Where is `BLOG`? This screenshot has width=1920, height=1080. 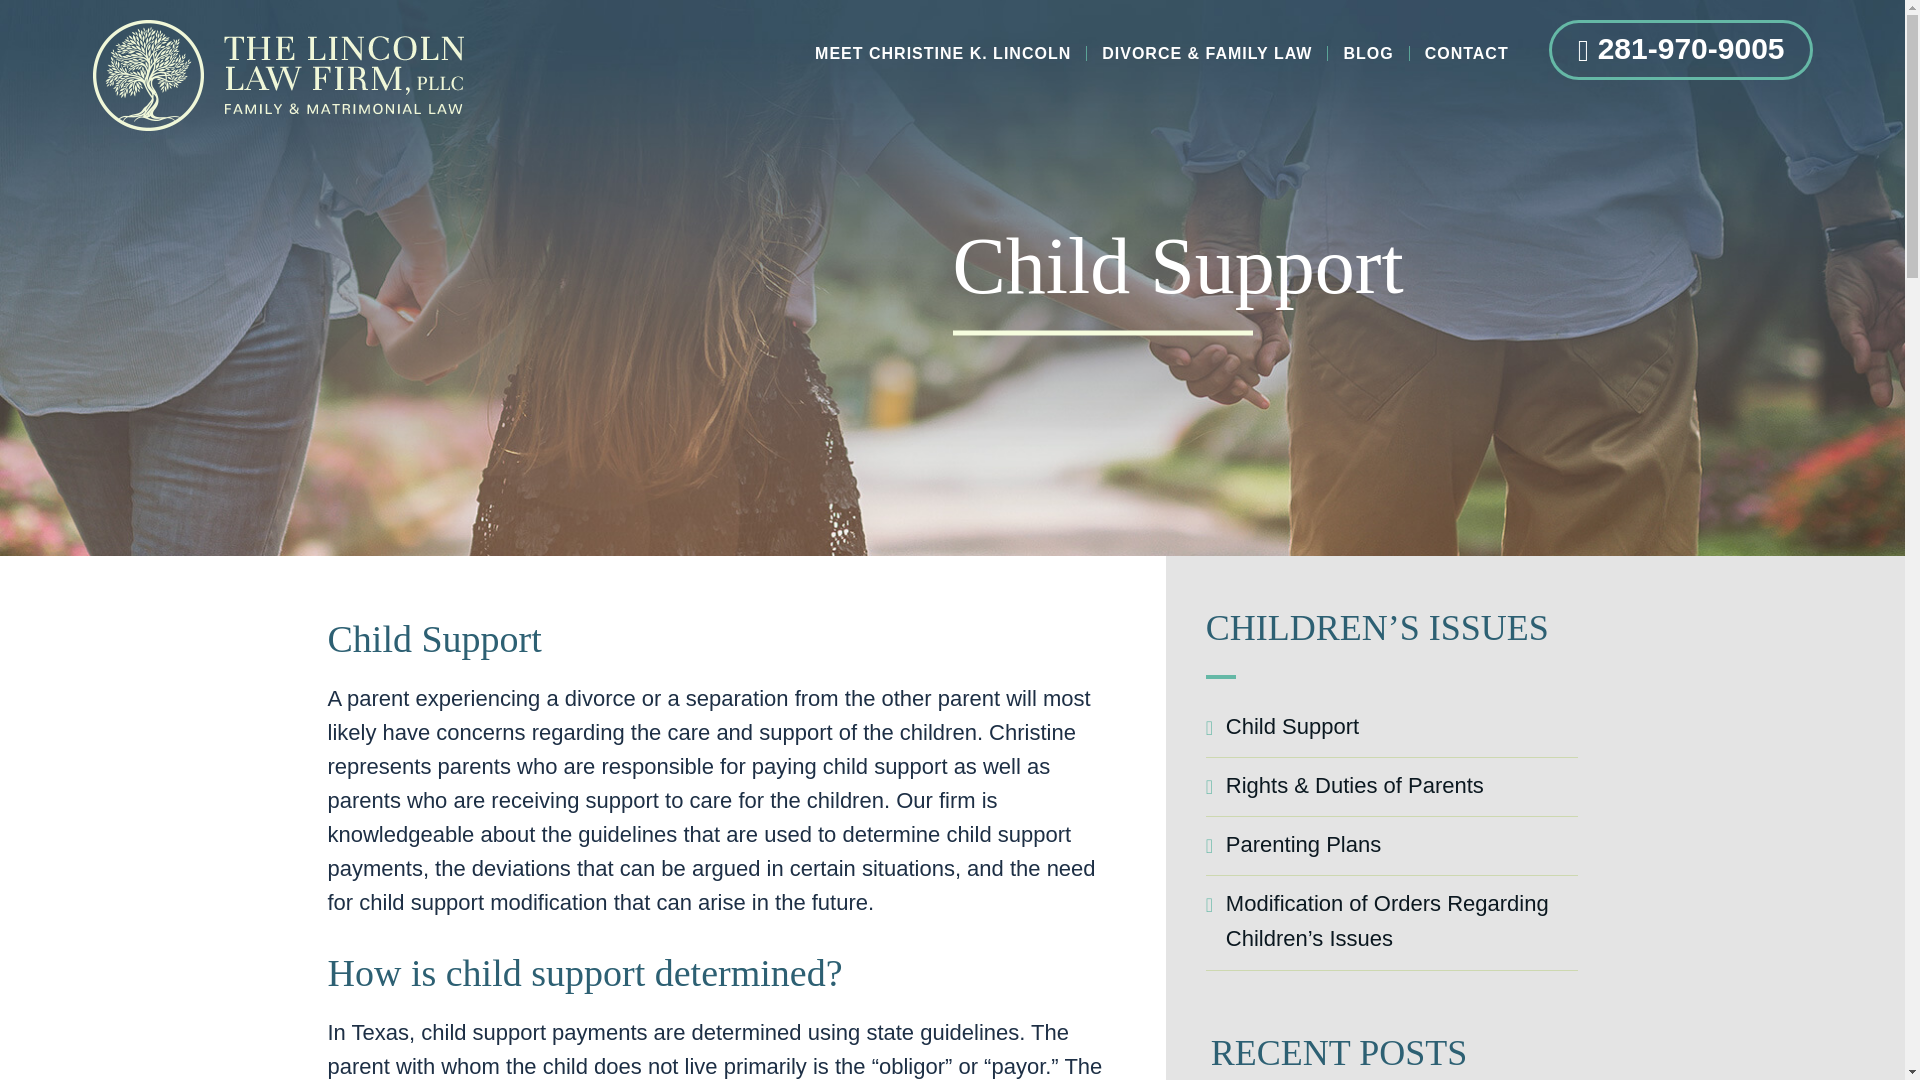 BLOG is located at coordinates (1368, 54).